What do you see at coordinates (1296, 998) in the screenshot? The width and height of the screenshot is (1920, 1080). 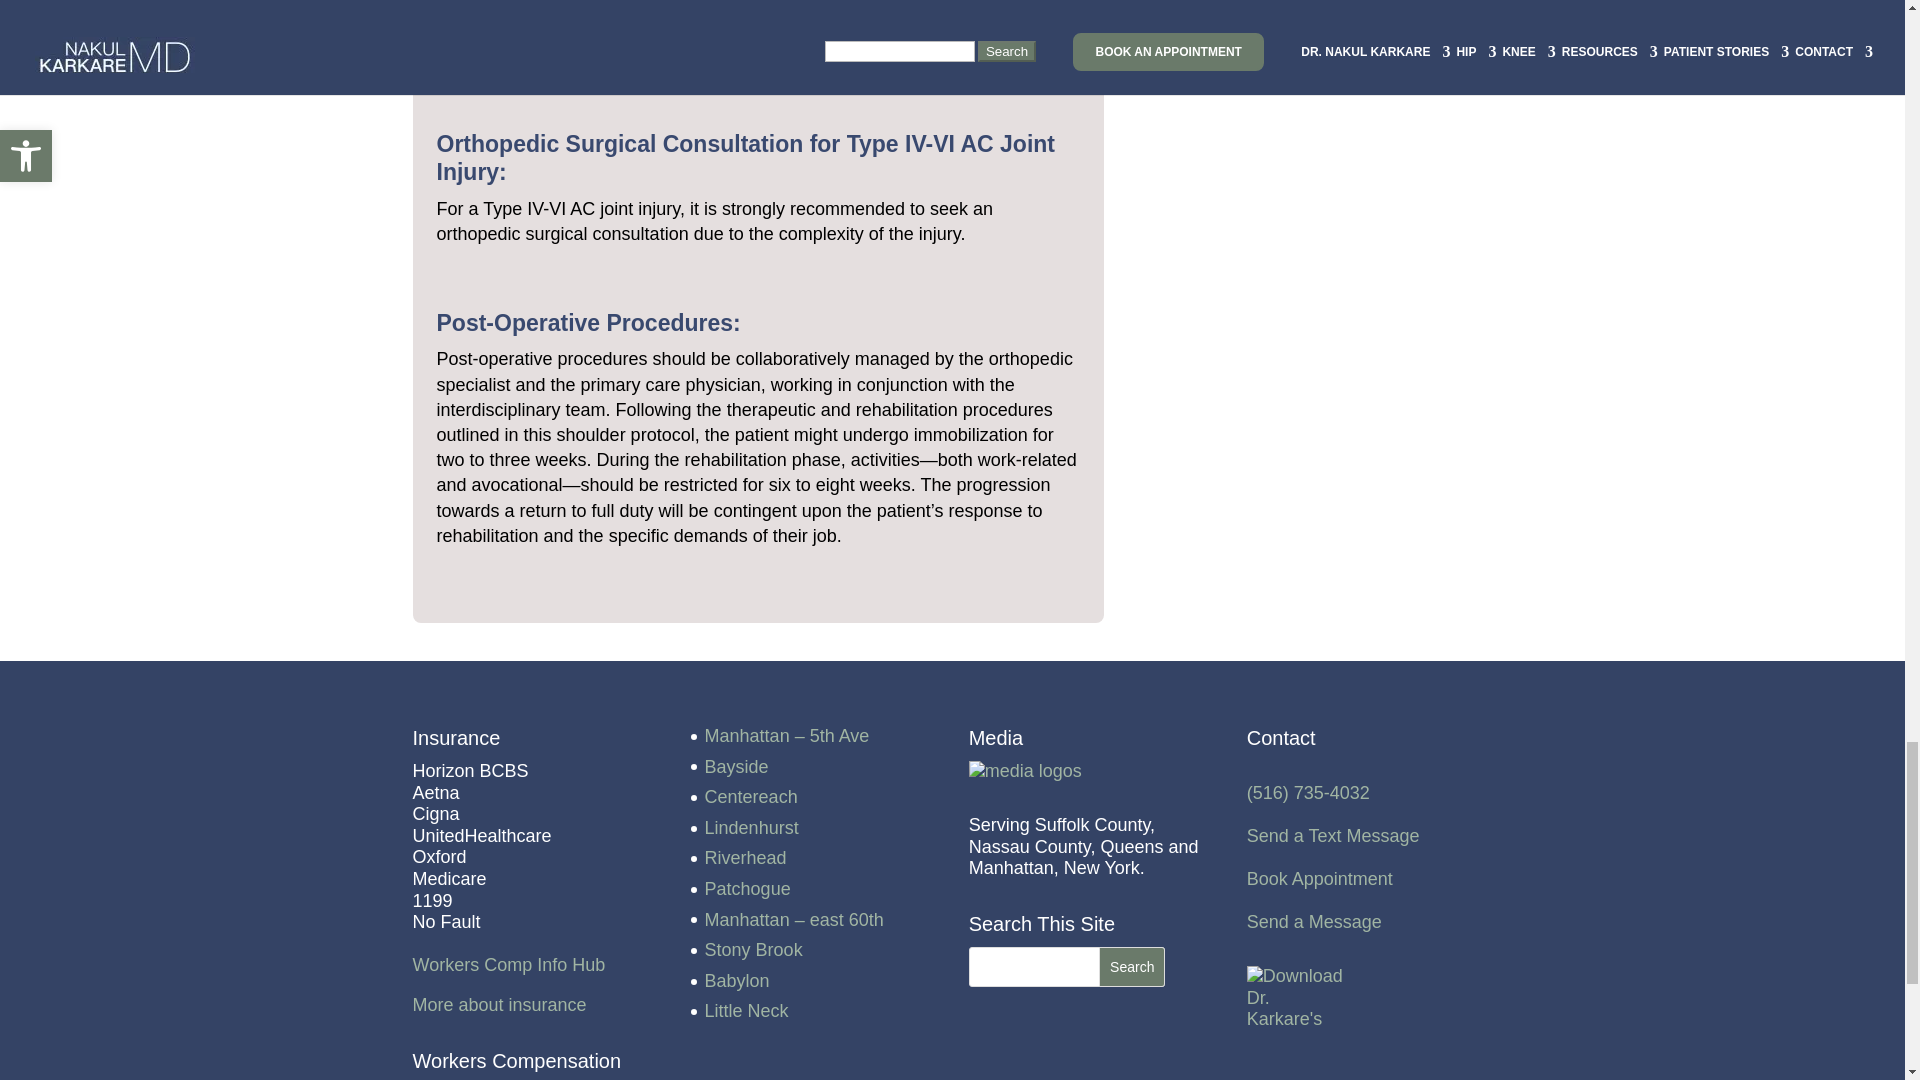 I see `Download Dr. Karkare's vCard at Complete Orthopedics` at bounding box center [1296, 998].